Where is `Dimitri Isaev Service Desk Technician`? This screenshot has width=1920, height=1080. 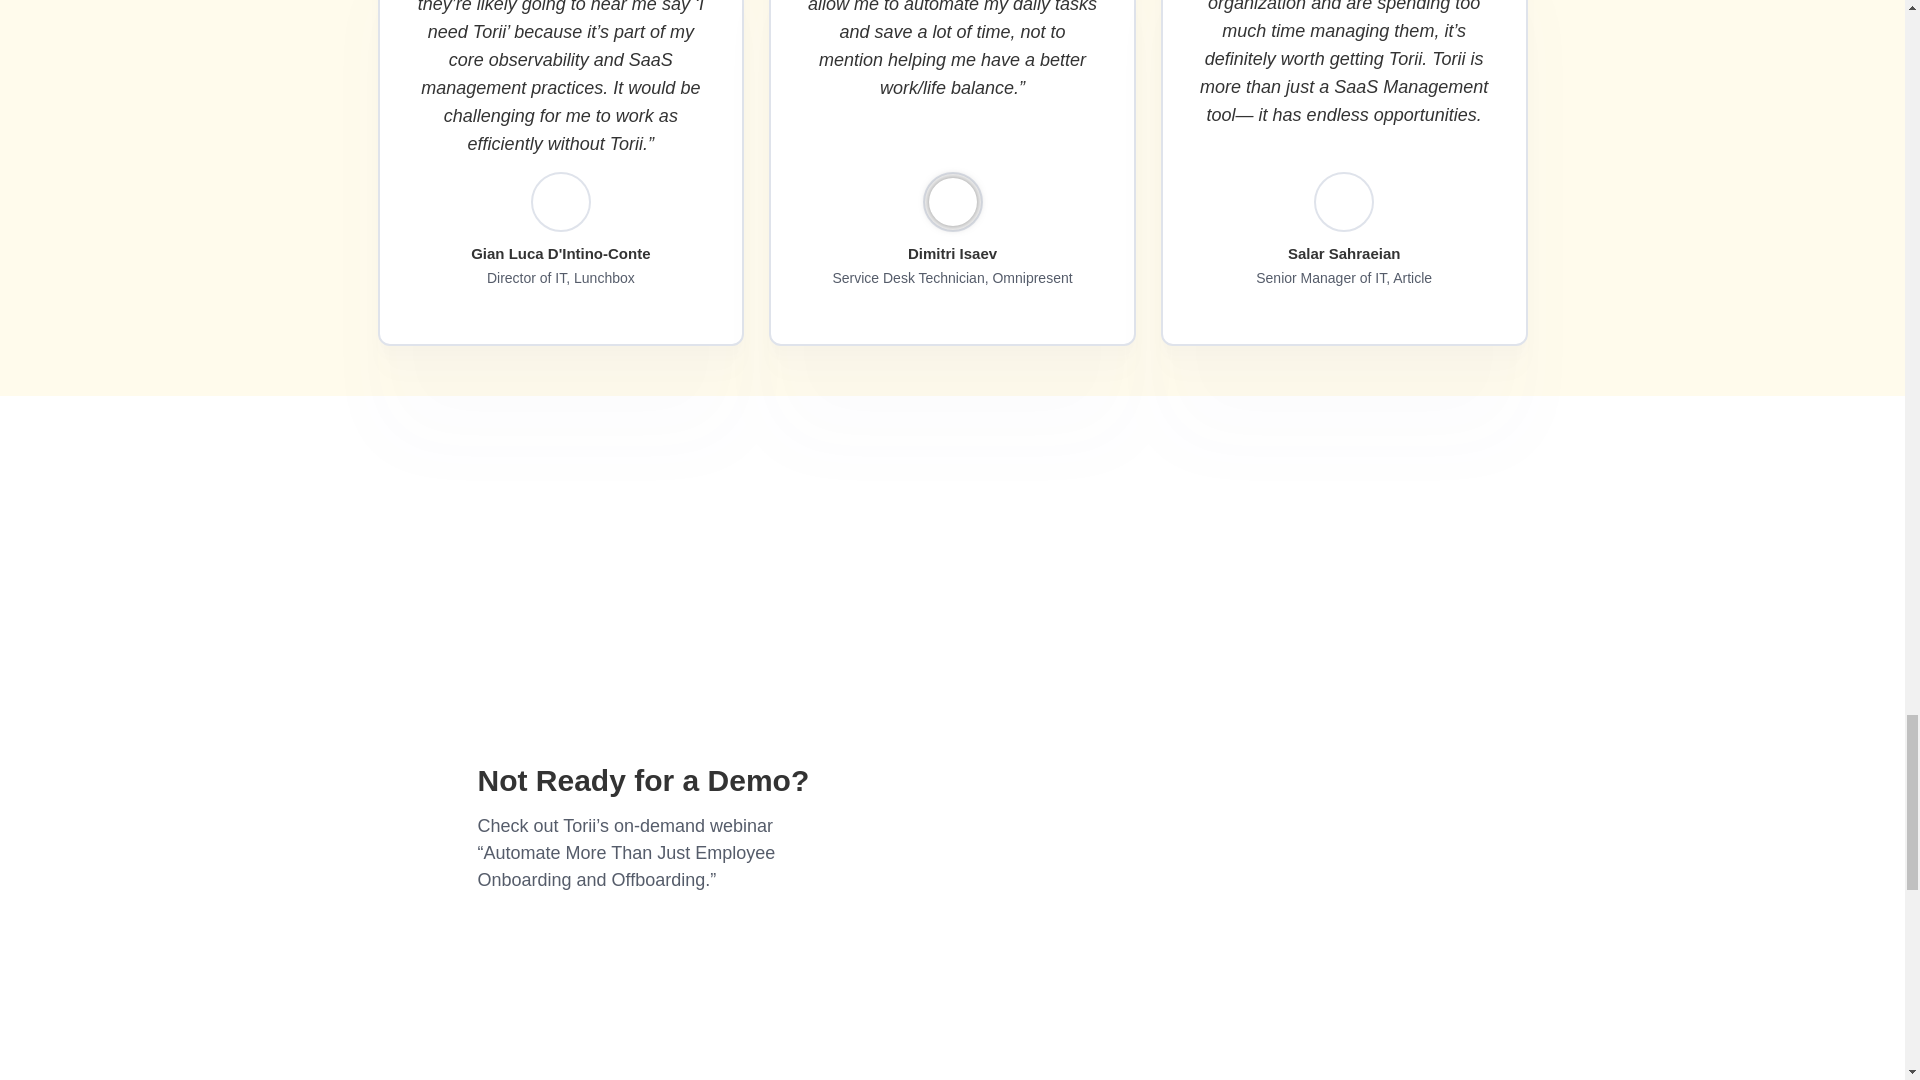
Dimitri Isaev Service Desk Technician is located at coordinates (951, 202).